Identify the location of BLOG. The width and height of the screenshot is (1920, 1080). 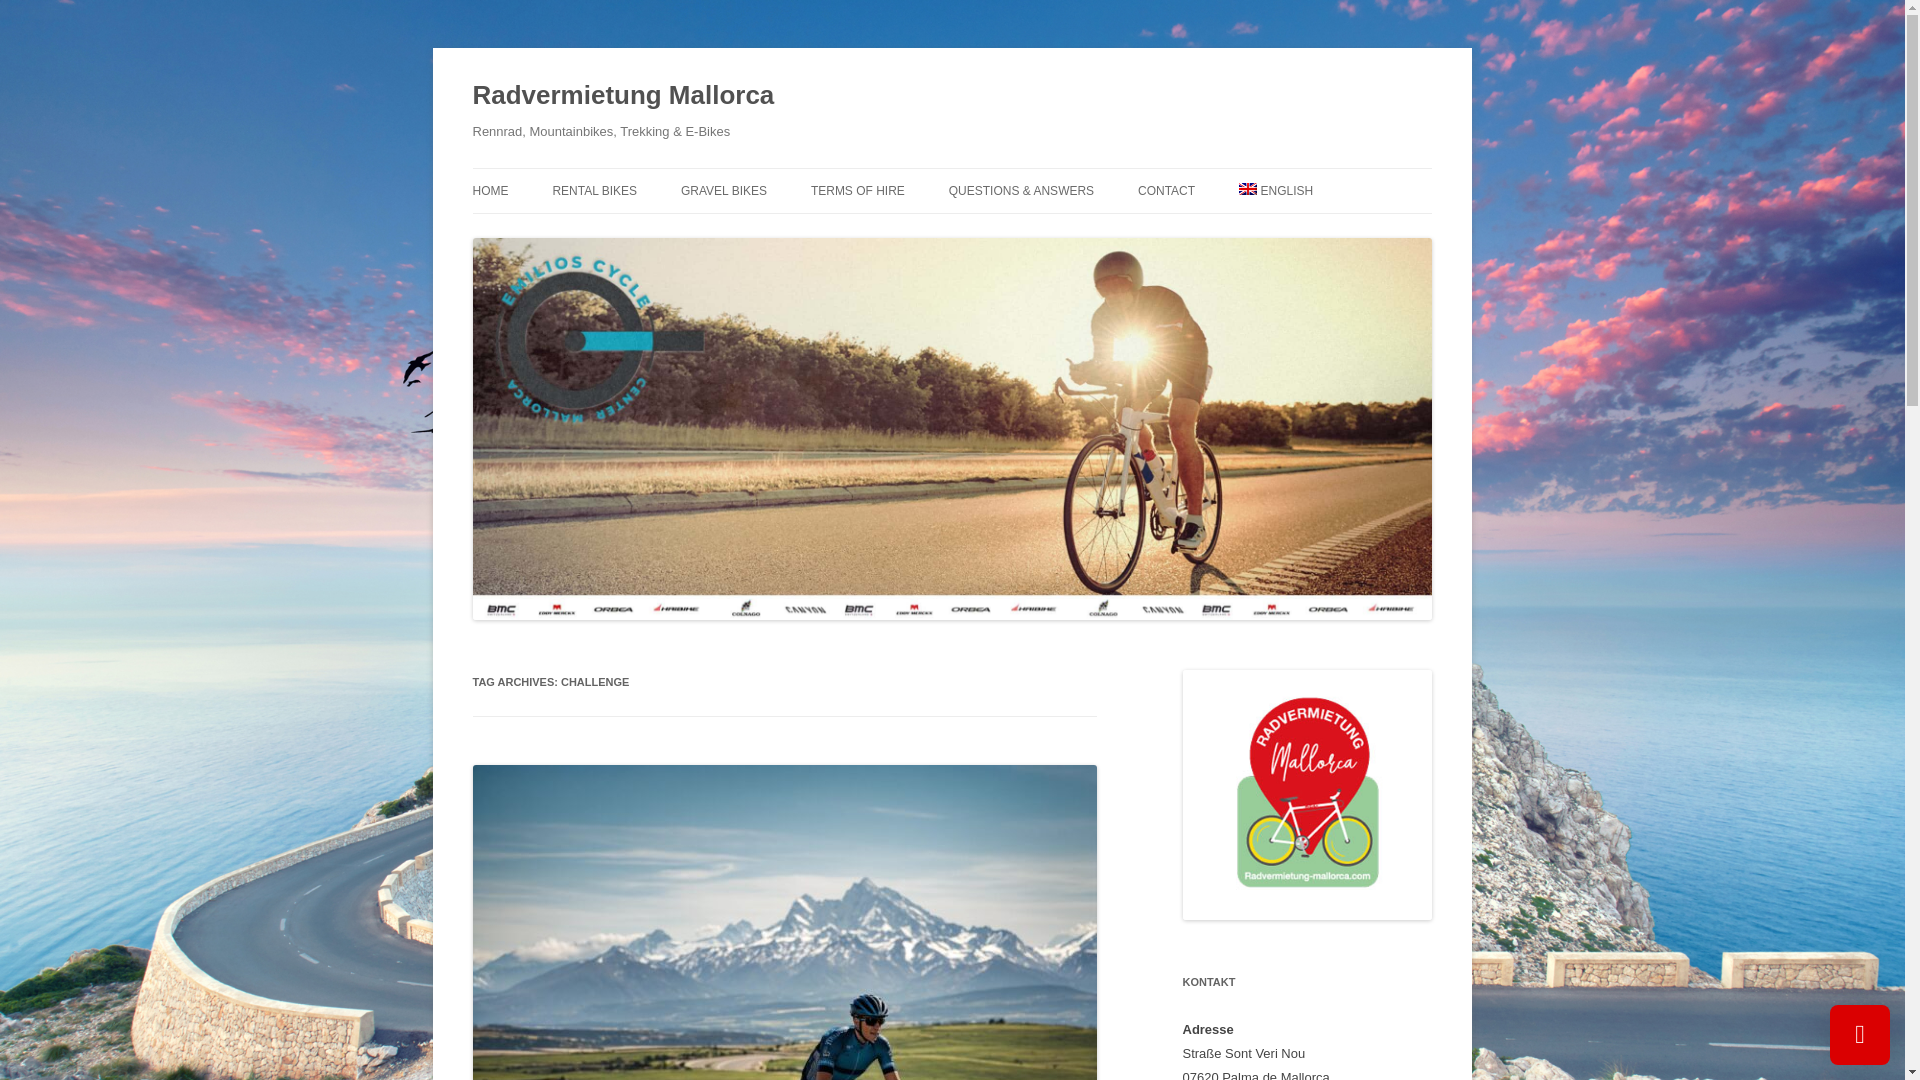
(1238, 232).